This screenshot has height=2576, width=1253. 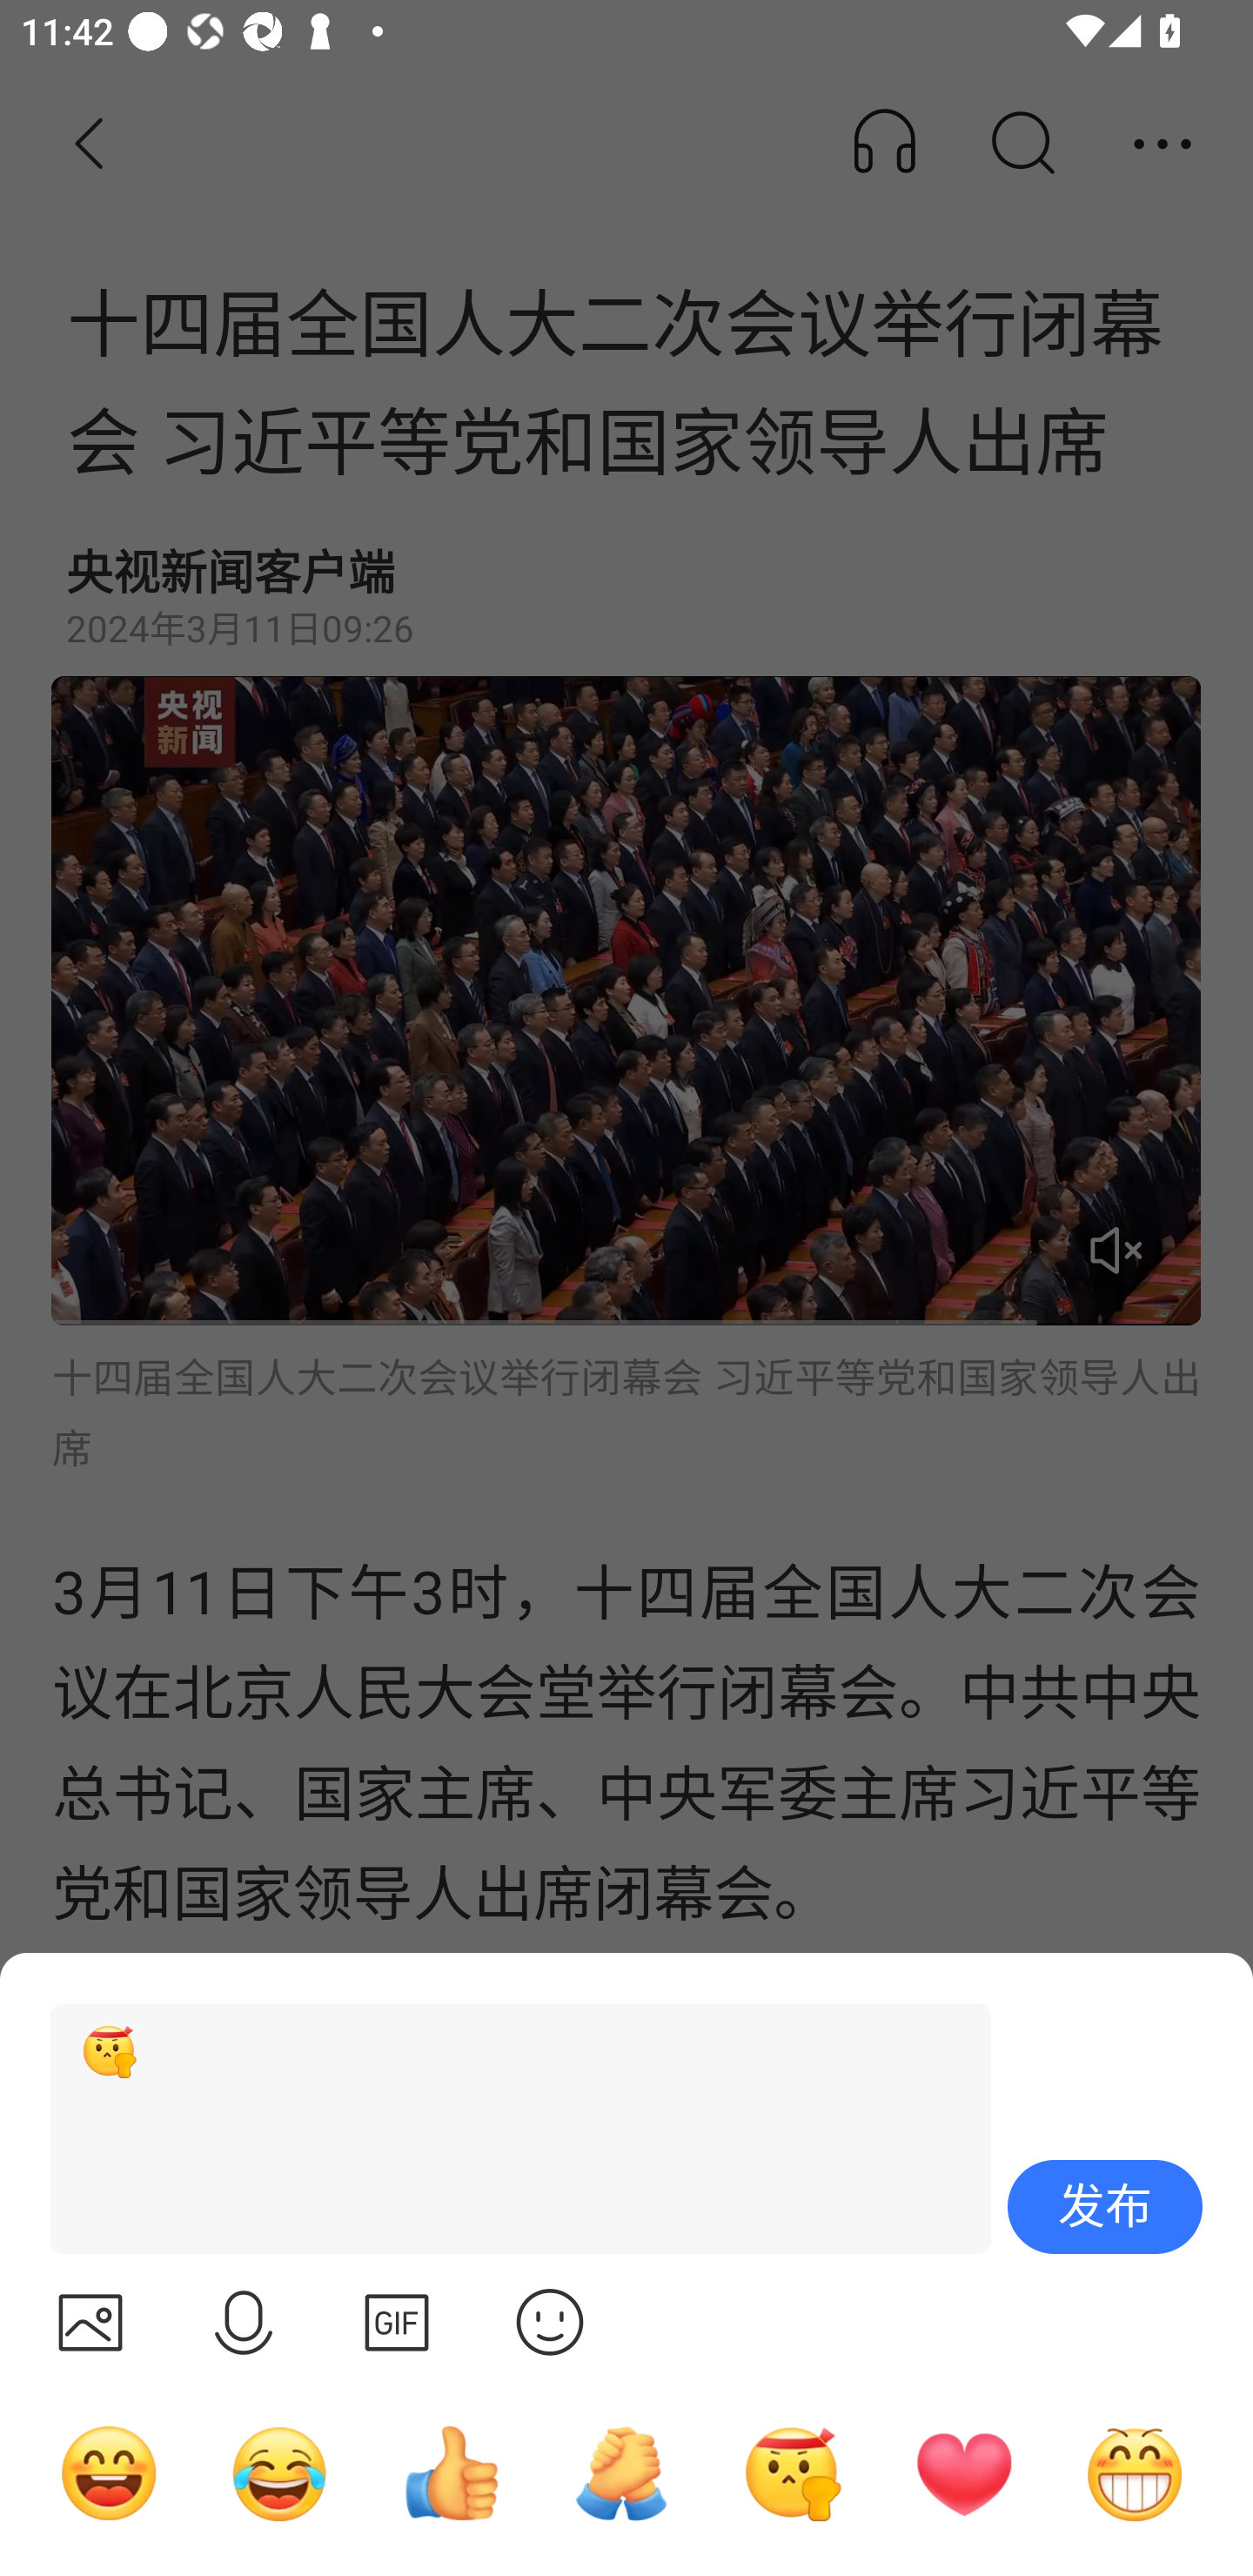 What do you see at coordinates (550, 2322) in the screenshot?
I see `` at bounding box center [550, 2322].